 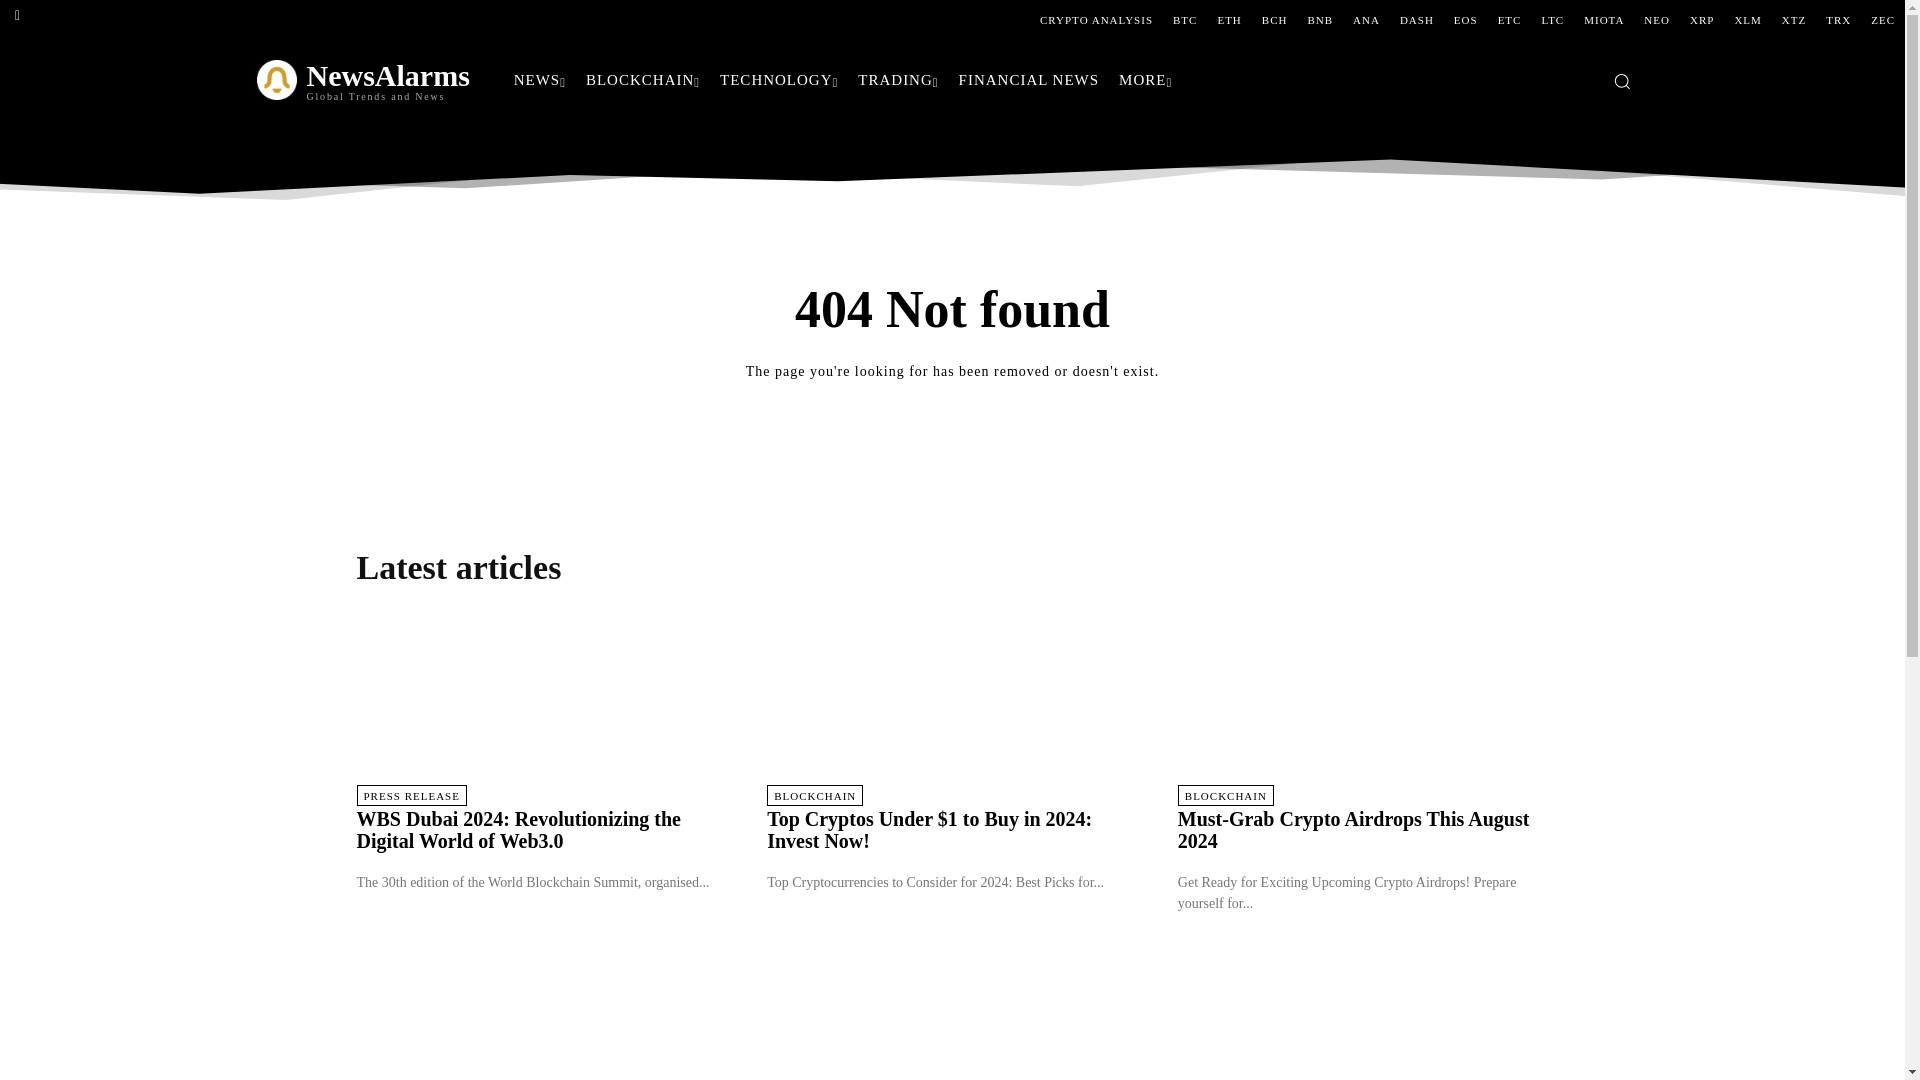 I want to click on DASH, so click(x=1416, y=20).